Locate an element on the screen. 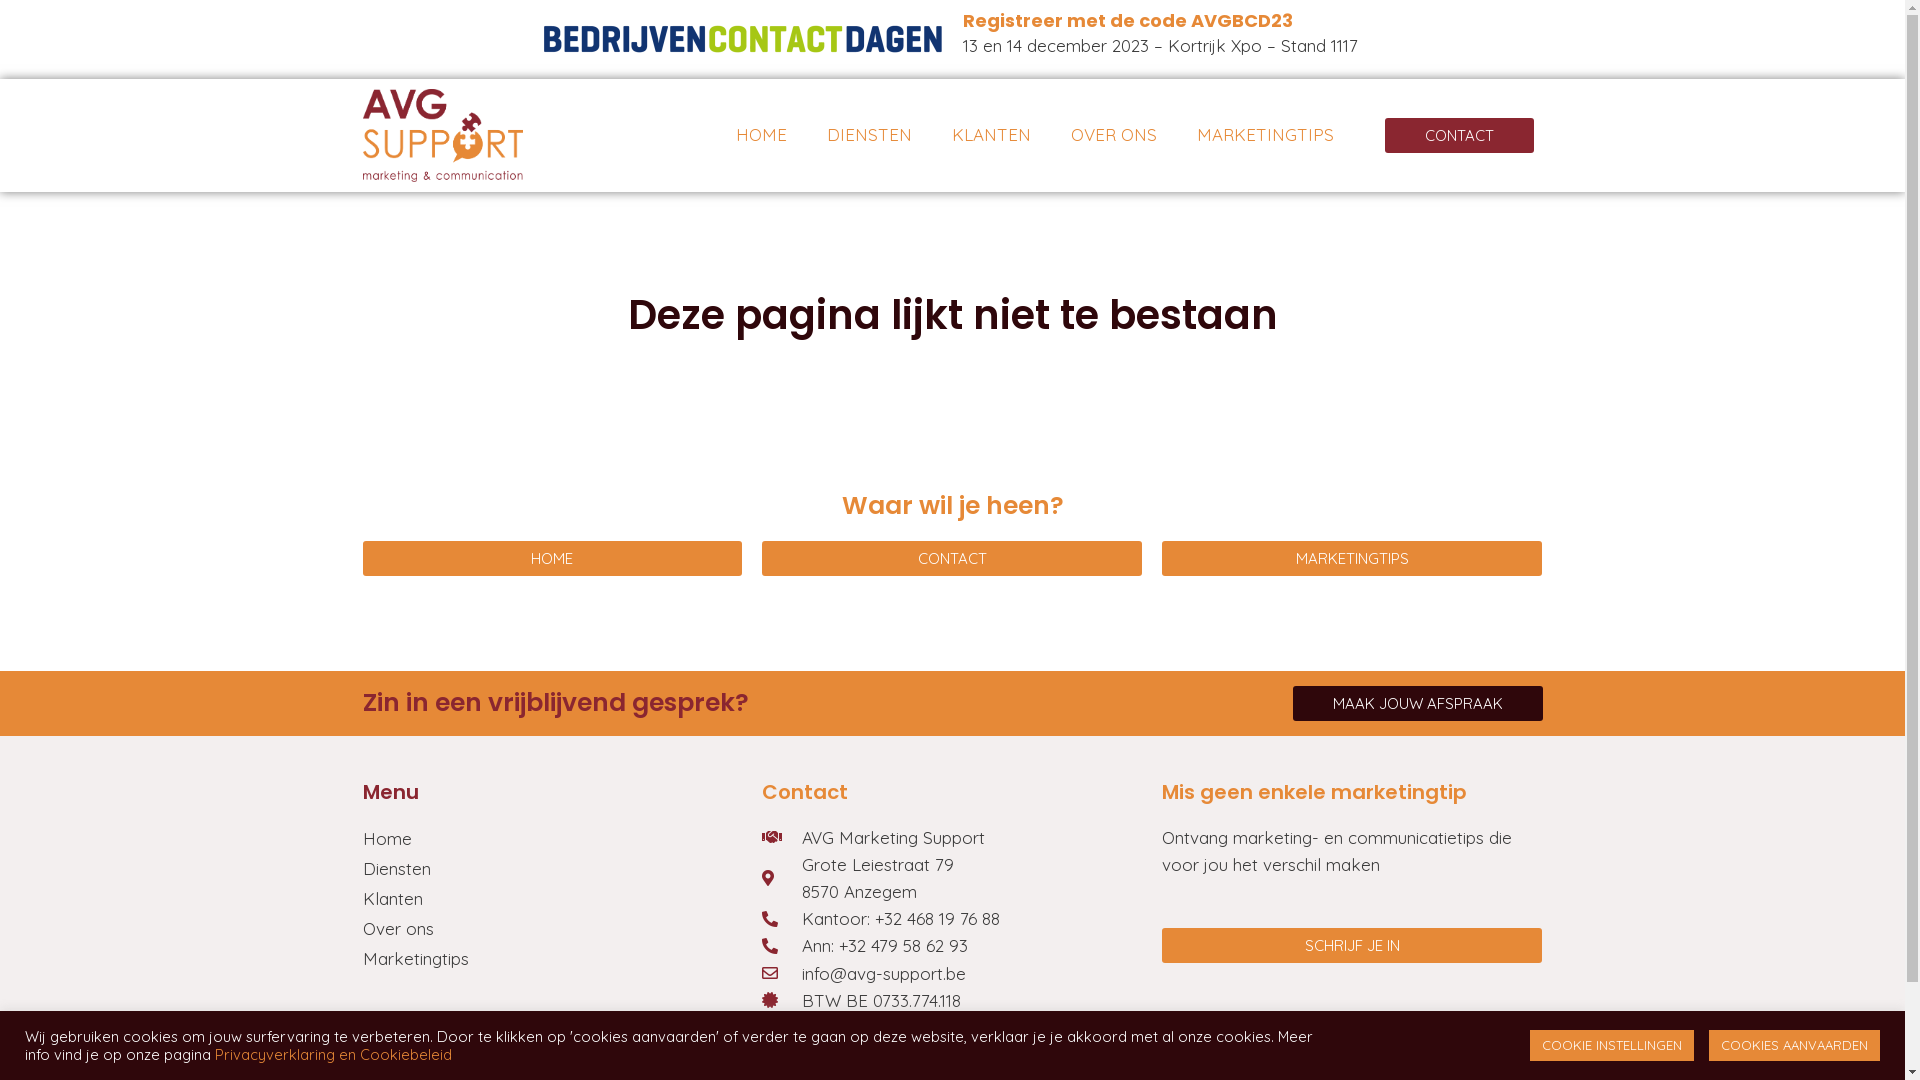 Image resolution: width=1920 pixels, height=1080 pixels. Privacyverklaring en Cookiebeleid is located at coordinates (334, 1054).